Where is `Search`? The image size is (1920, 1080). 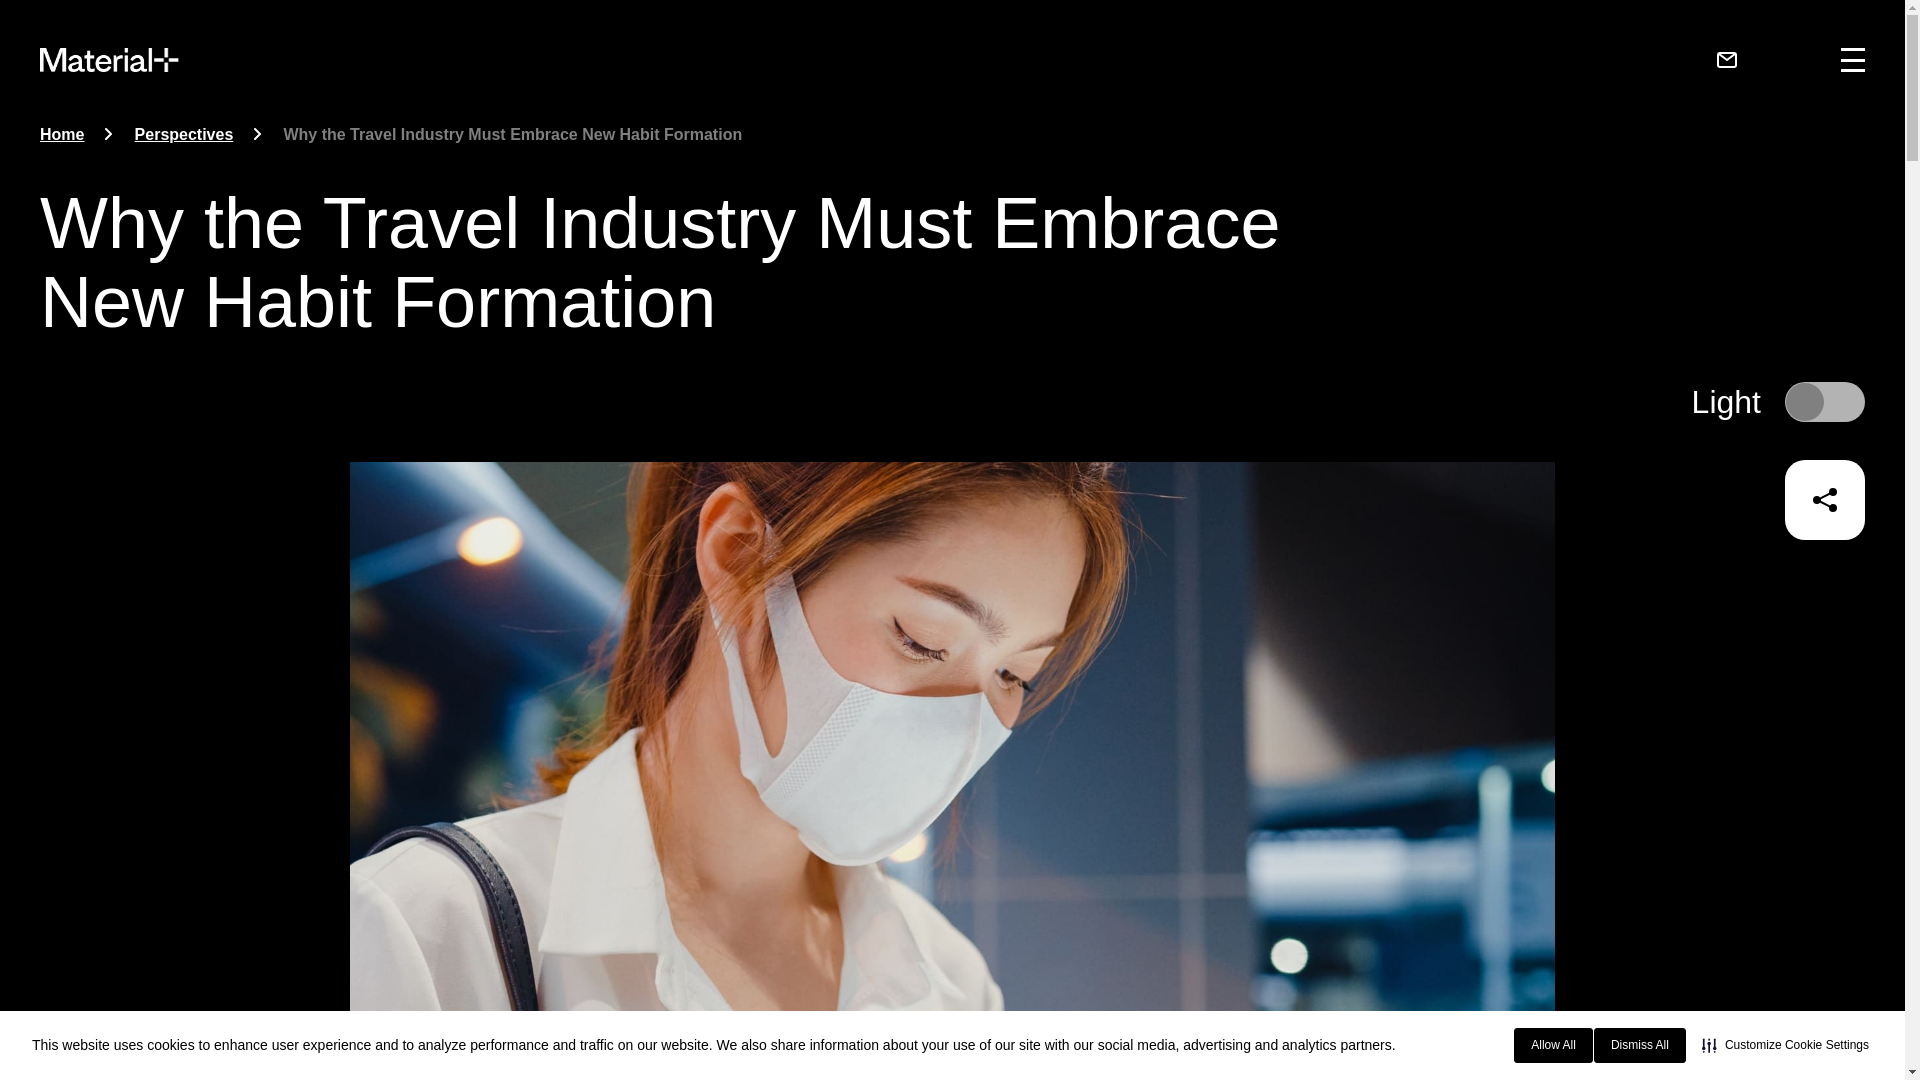
Search is located at coordinates (1780, 59).